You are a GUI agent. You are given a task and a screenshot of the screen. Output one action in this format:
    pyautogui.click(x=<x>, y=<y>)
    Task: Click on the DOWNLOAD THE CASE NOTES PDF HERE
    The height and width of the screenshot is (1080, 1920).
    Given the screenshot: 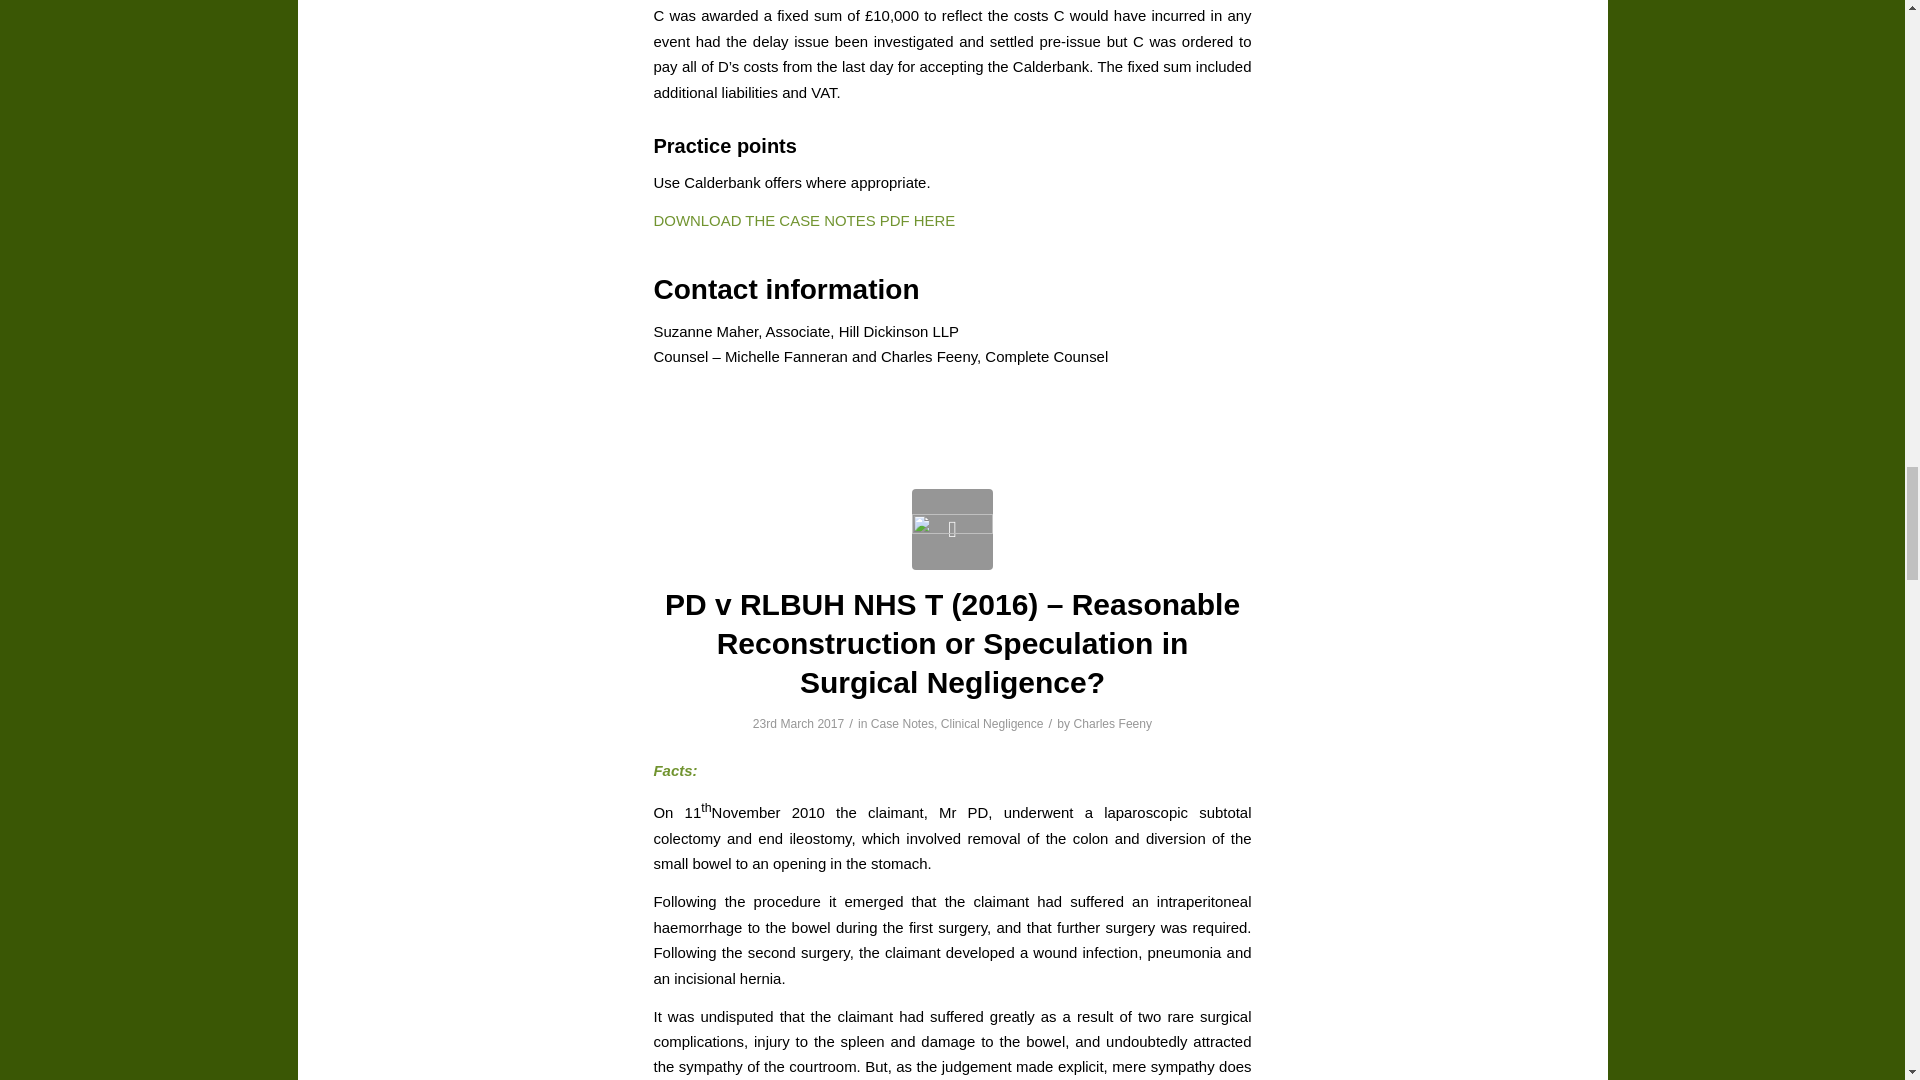 What is the action you would take?
    pyautogui.click(x=805, y=220)
    